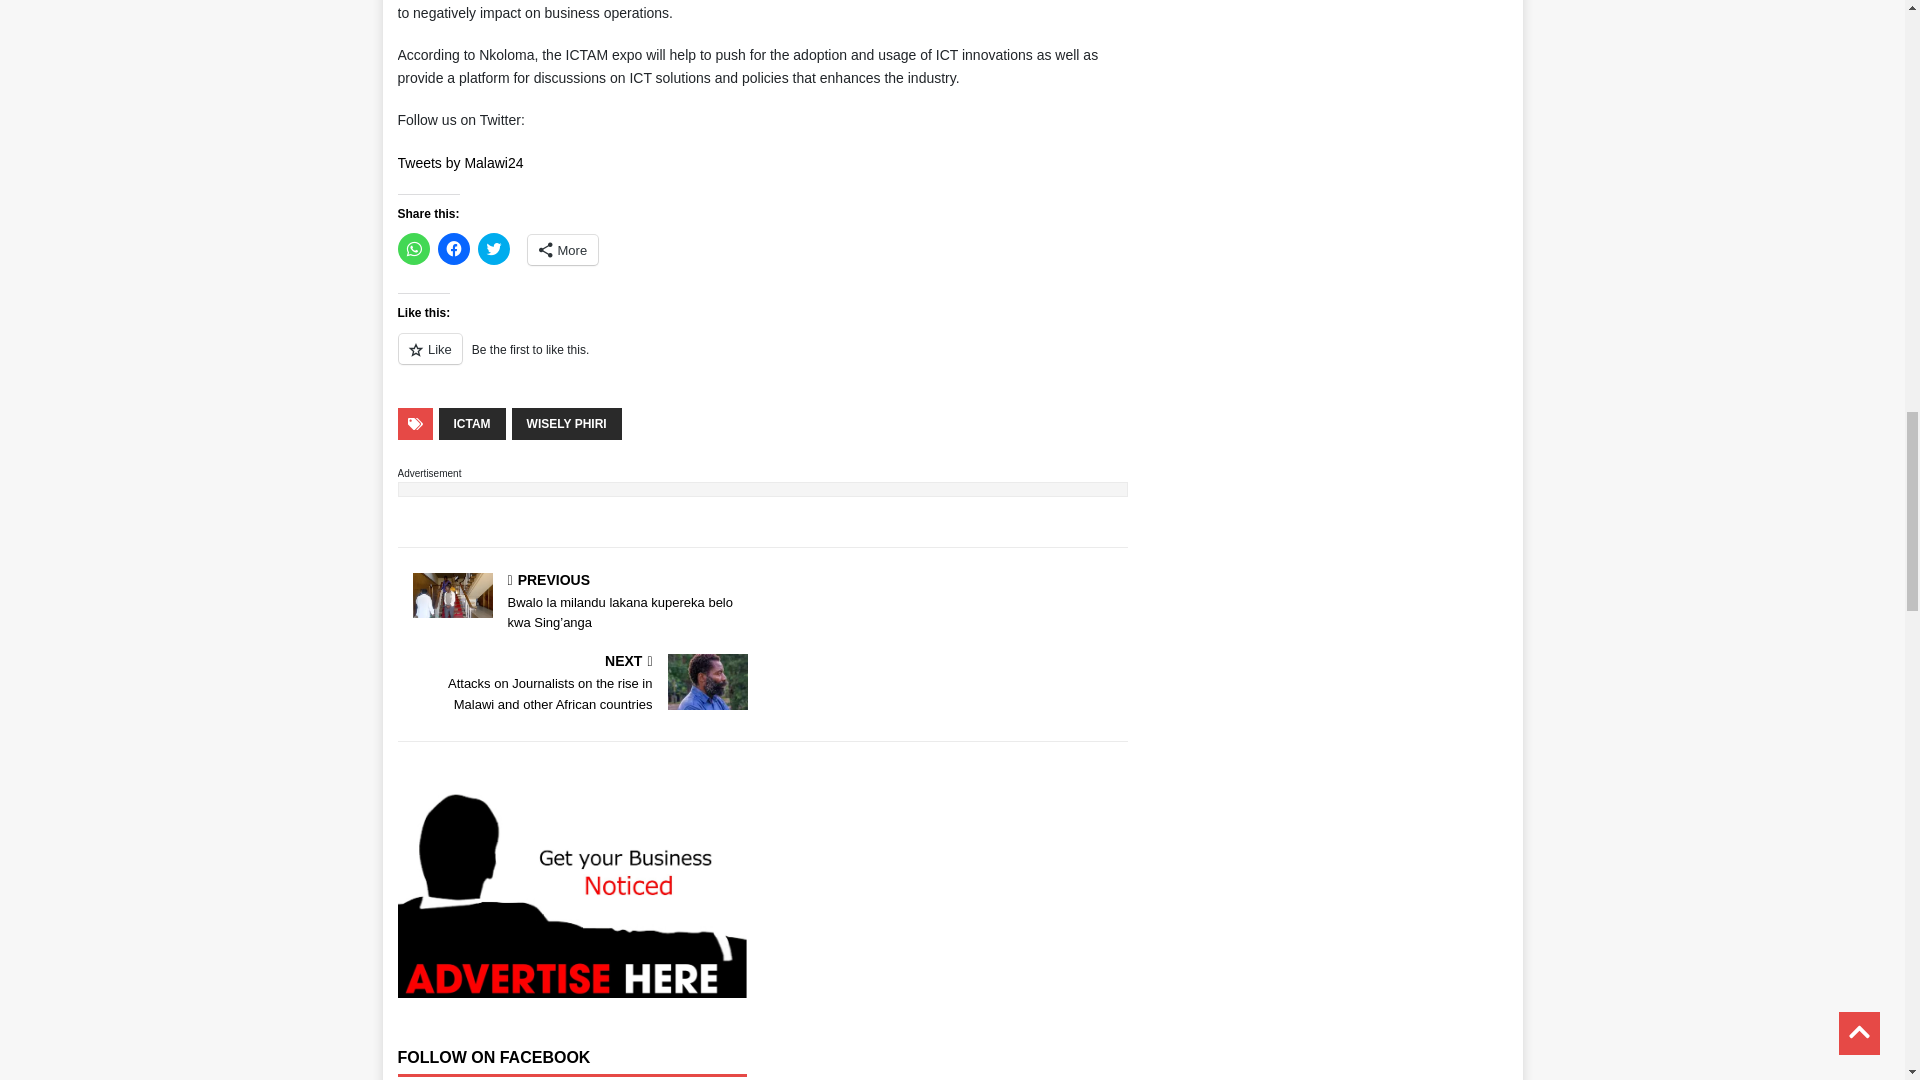 The width and height of the screenshot is (1920, 1080). What do you see at coordinates (414, 248) in the screenshot?
I see `Click to share on WhatsApp` at bounding box center [414, 248].